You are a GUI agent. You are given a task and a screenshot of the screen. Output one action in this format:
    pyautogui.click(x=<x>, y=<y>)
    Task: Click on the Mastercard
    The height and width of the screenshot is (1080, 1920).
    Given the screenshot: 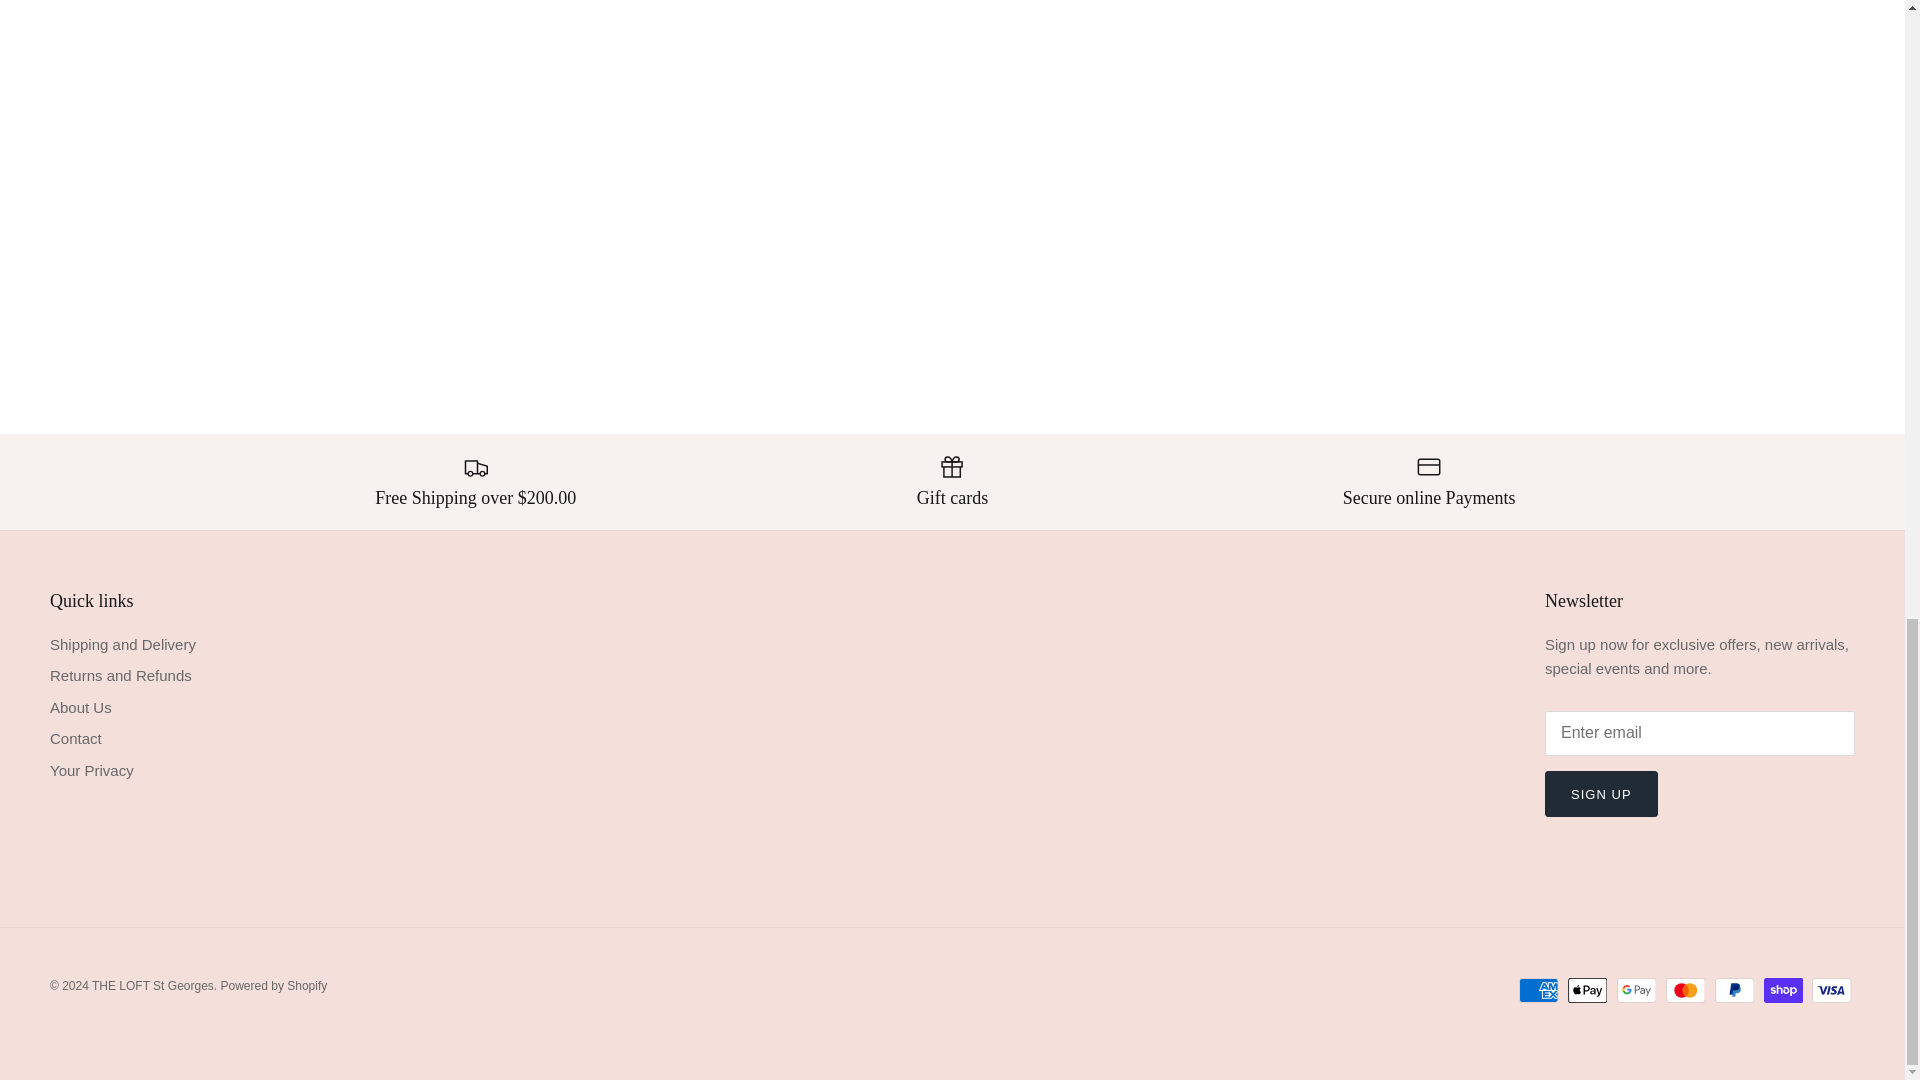 What is the action you would take?
    pyautogui.click(x=1685, y=990)
    